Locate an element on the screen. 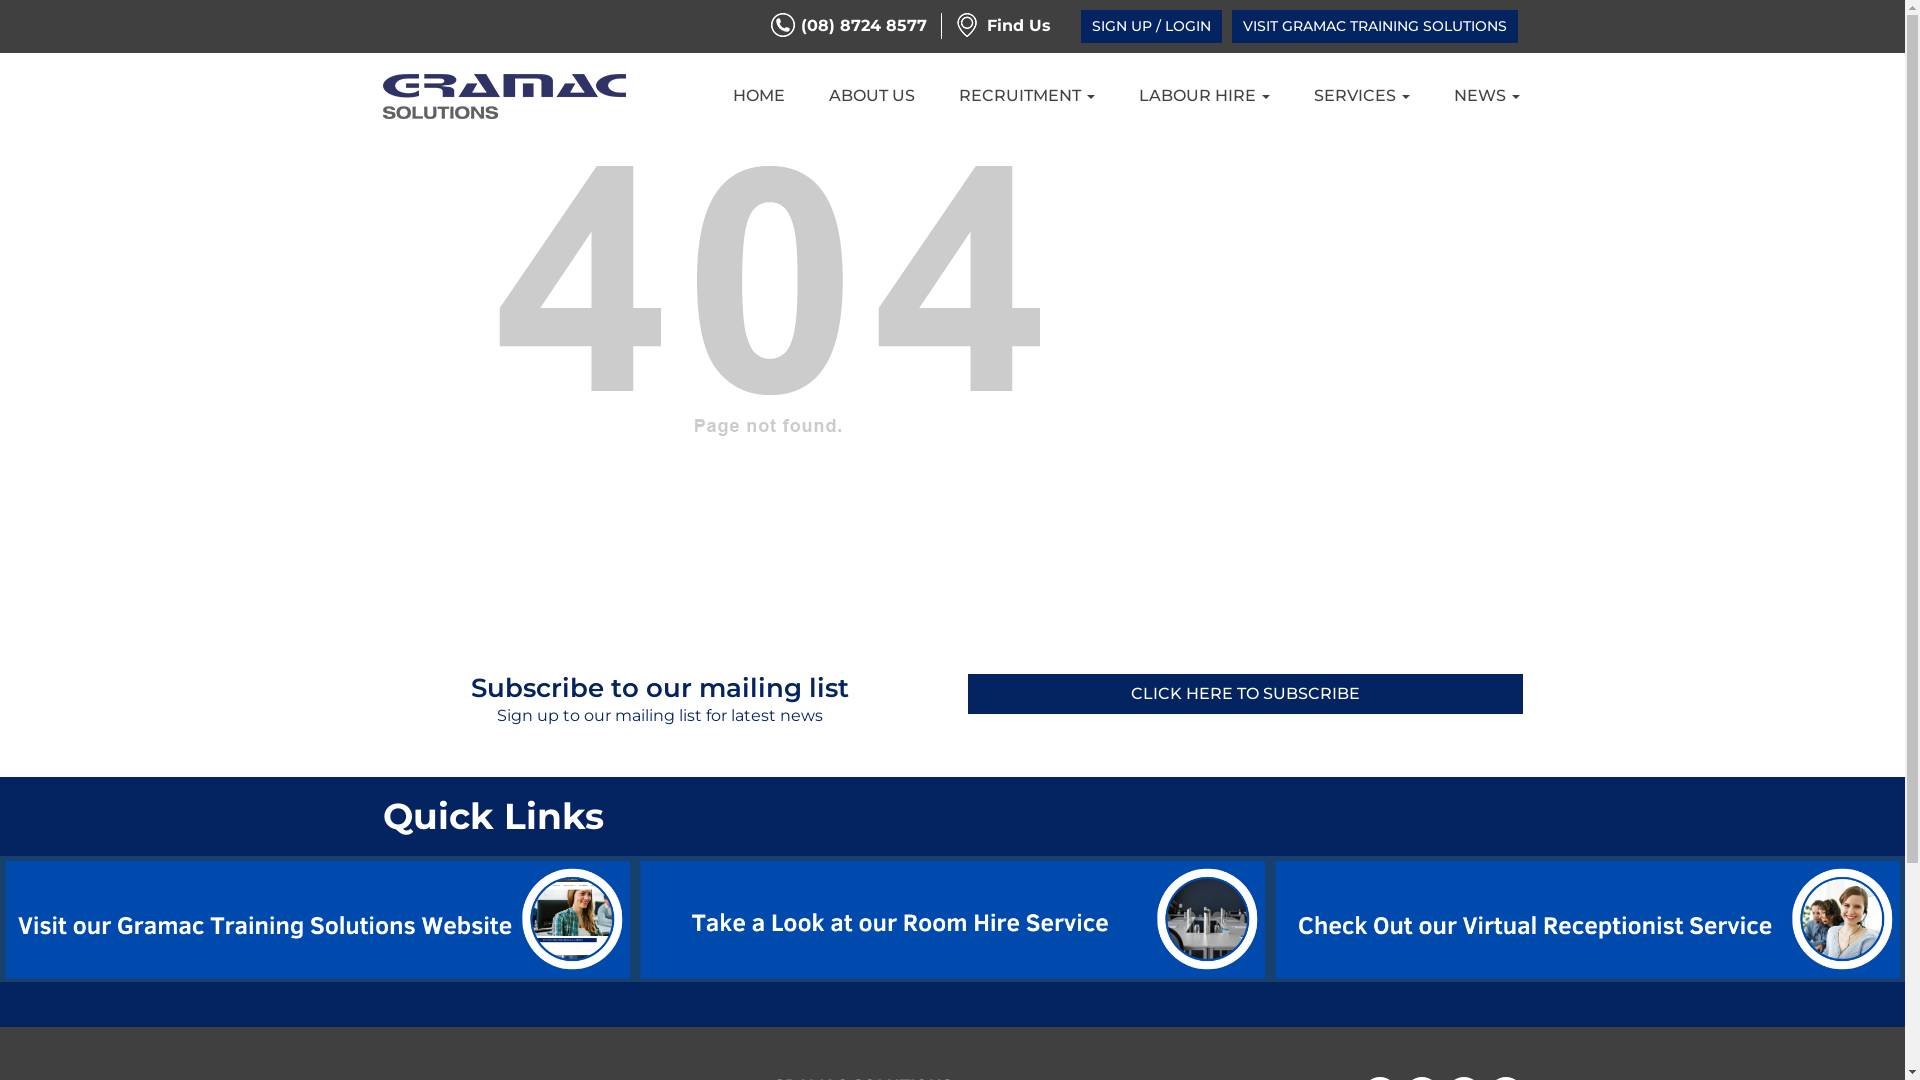  LABOUR HIRE is located at coordinates (1204, 96).